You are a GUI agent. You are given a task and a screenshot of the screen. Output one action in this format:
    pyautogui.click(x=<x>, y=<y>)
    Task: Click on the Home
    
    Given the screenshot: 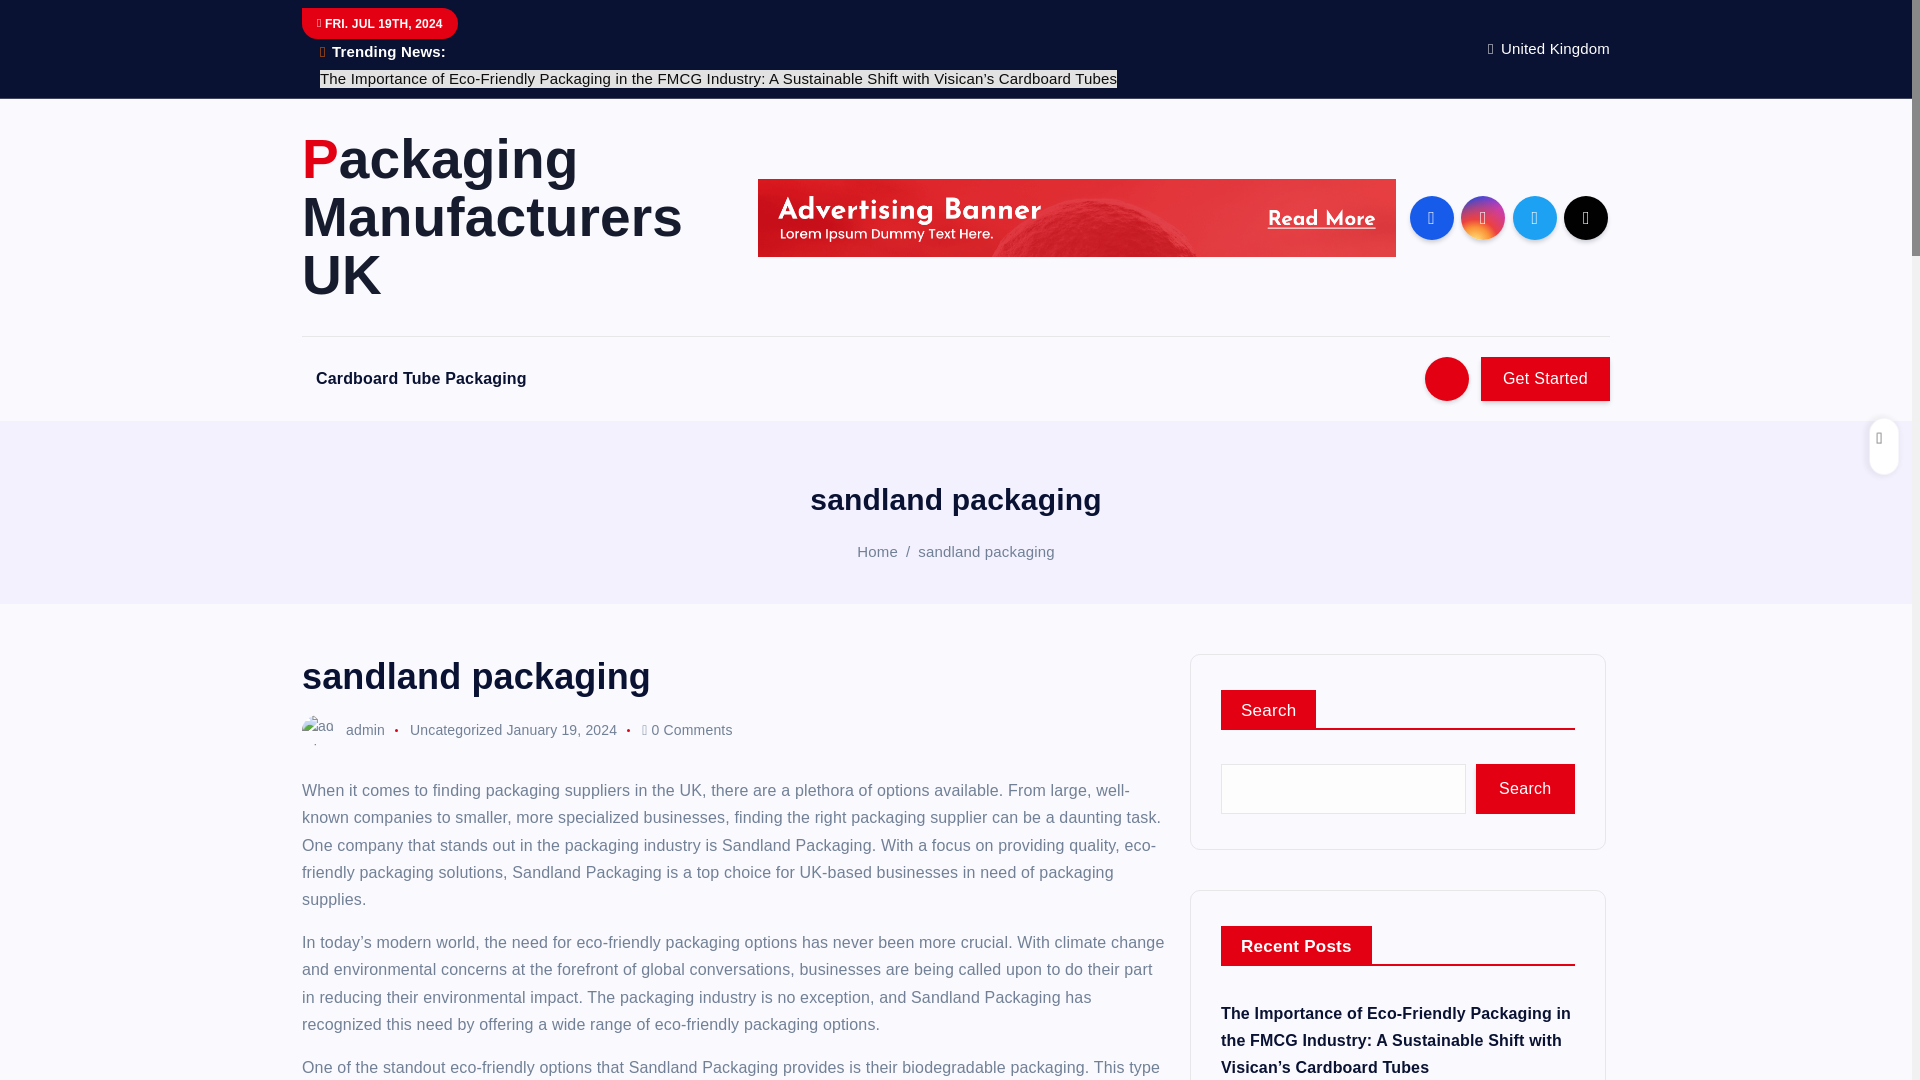 What is the action you would take?
    pyautogui.click(x=877, y=552)
    